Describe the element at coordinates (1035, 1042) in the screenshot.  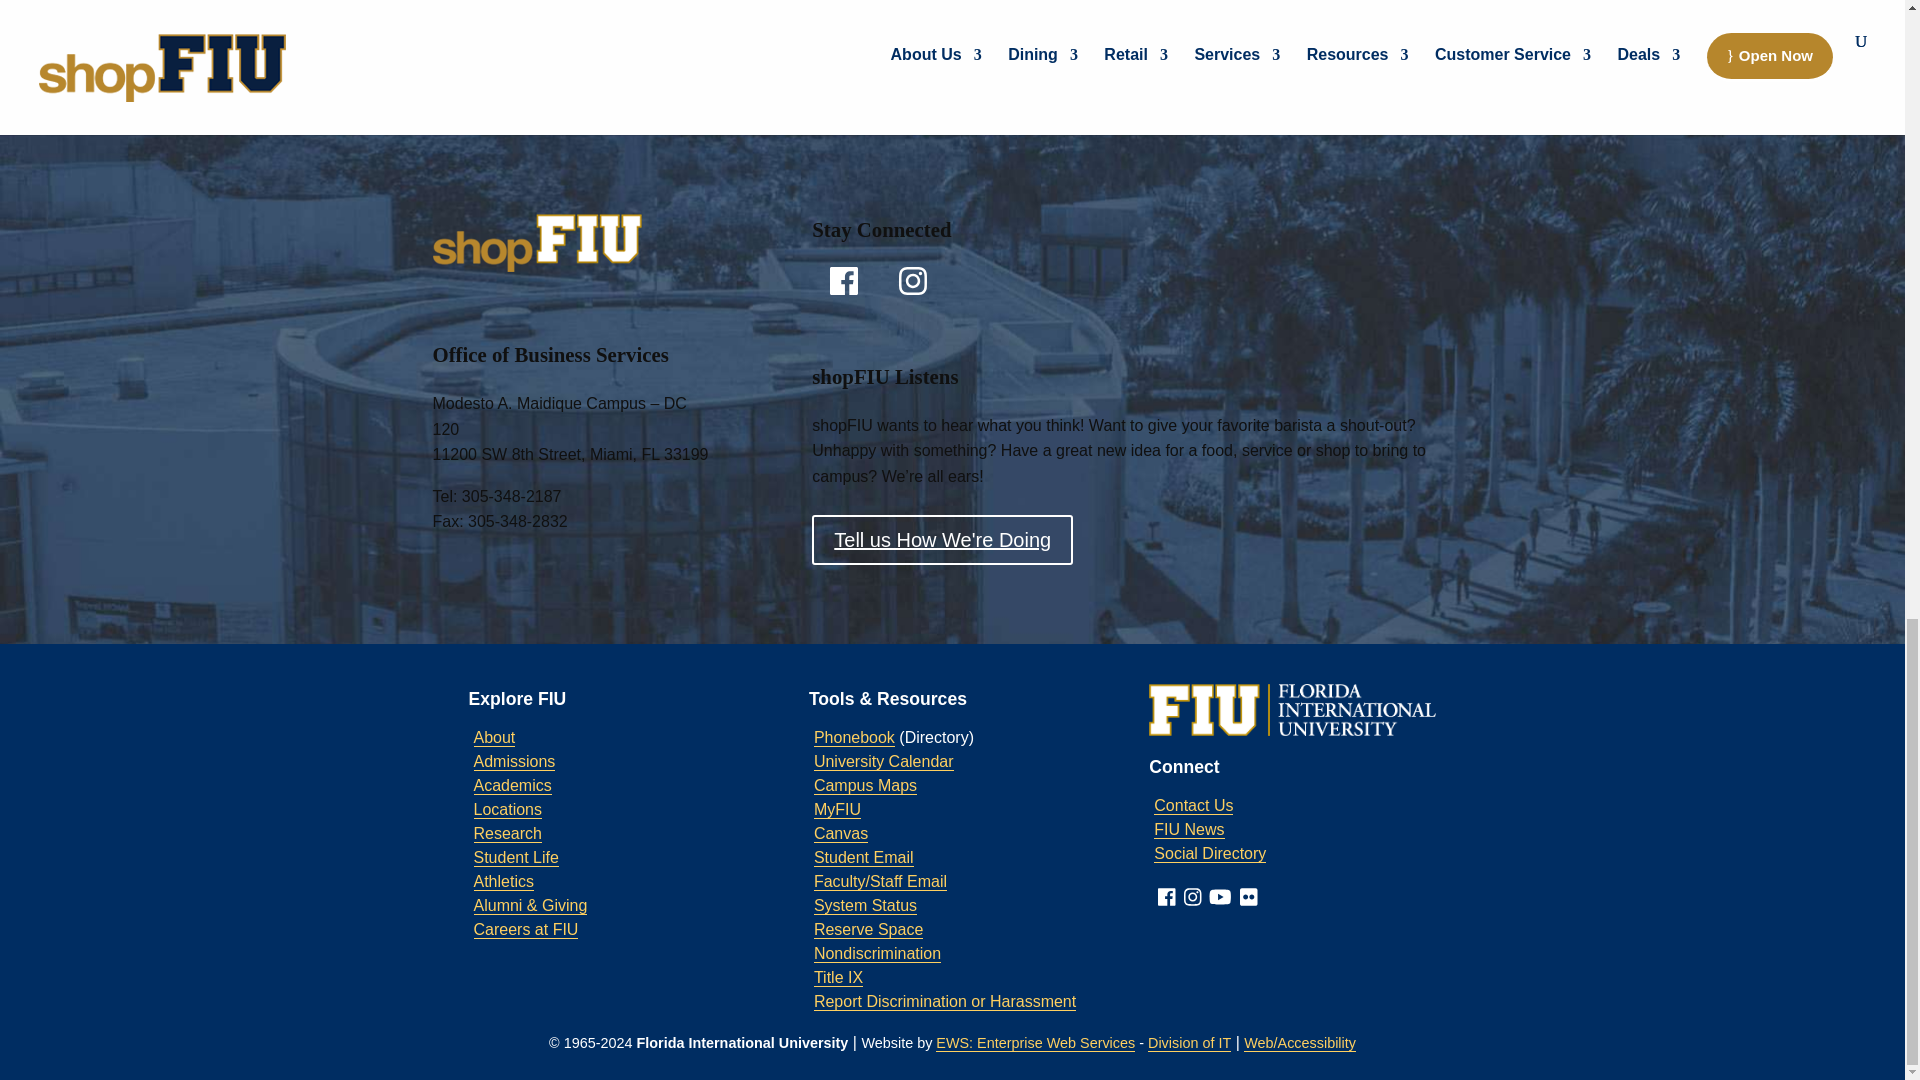
I see `Digital Interaction and Web Design Studio at FIU` at that location.